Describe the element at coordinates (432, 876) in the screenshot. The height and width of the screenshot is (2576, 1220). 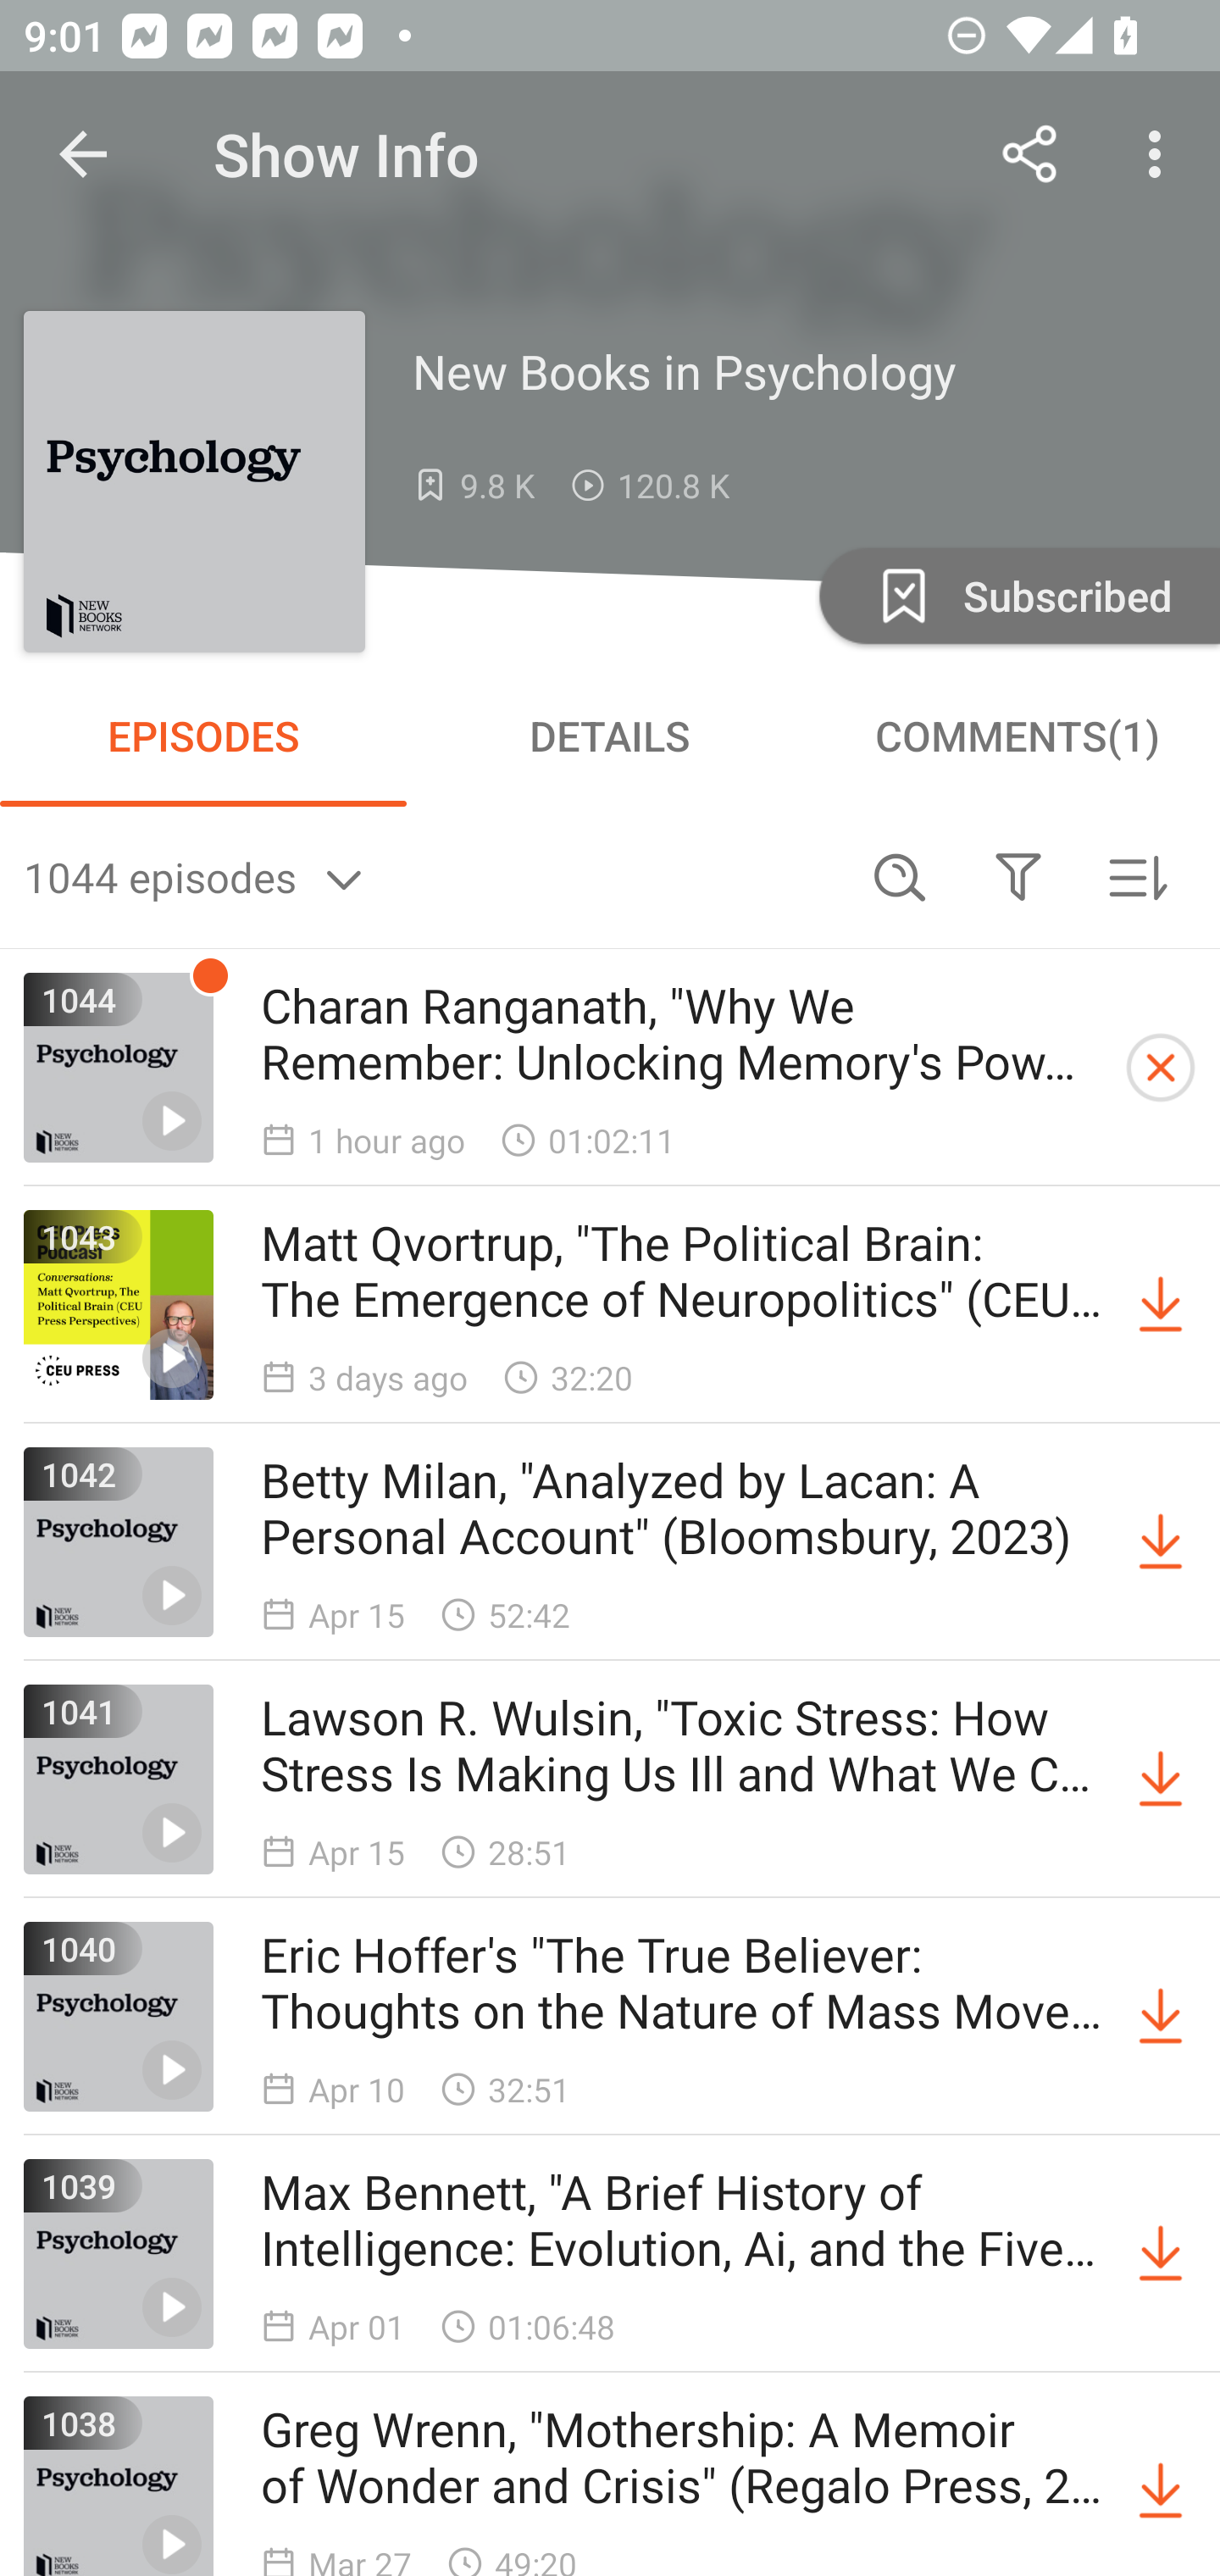
I see `1044 episodes ` at that location.